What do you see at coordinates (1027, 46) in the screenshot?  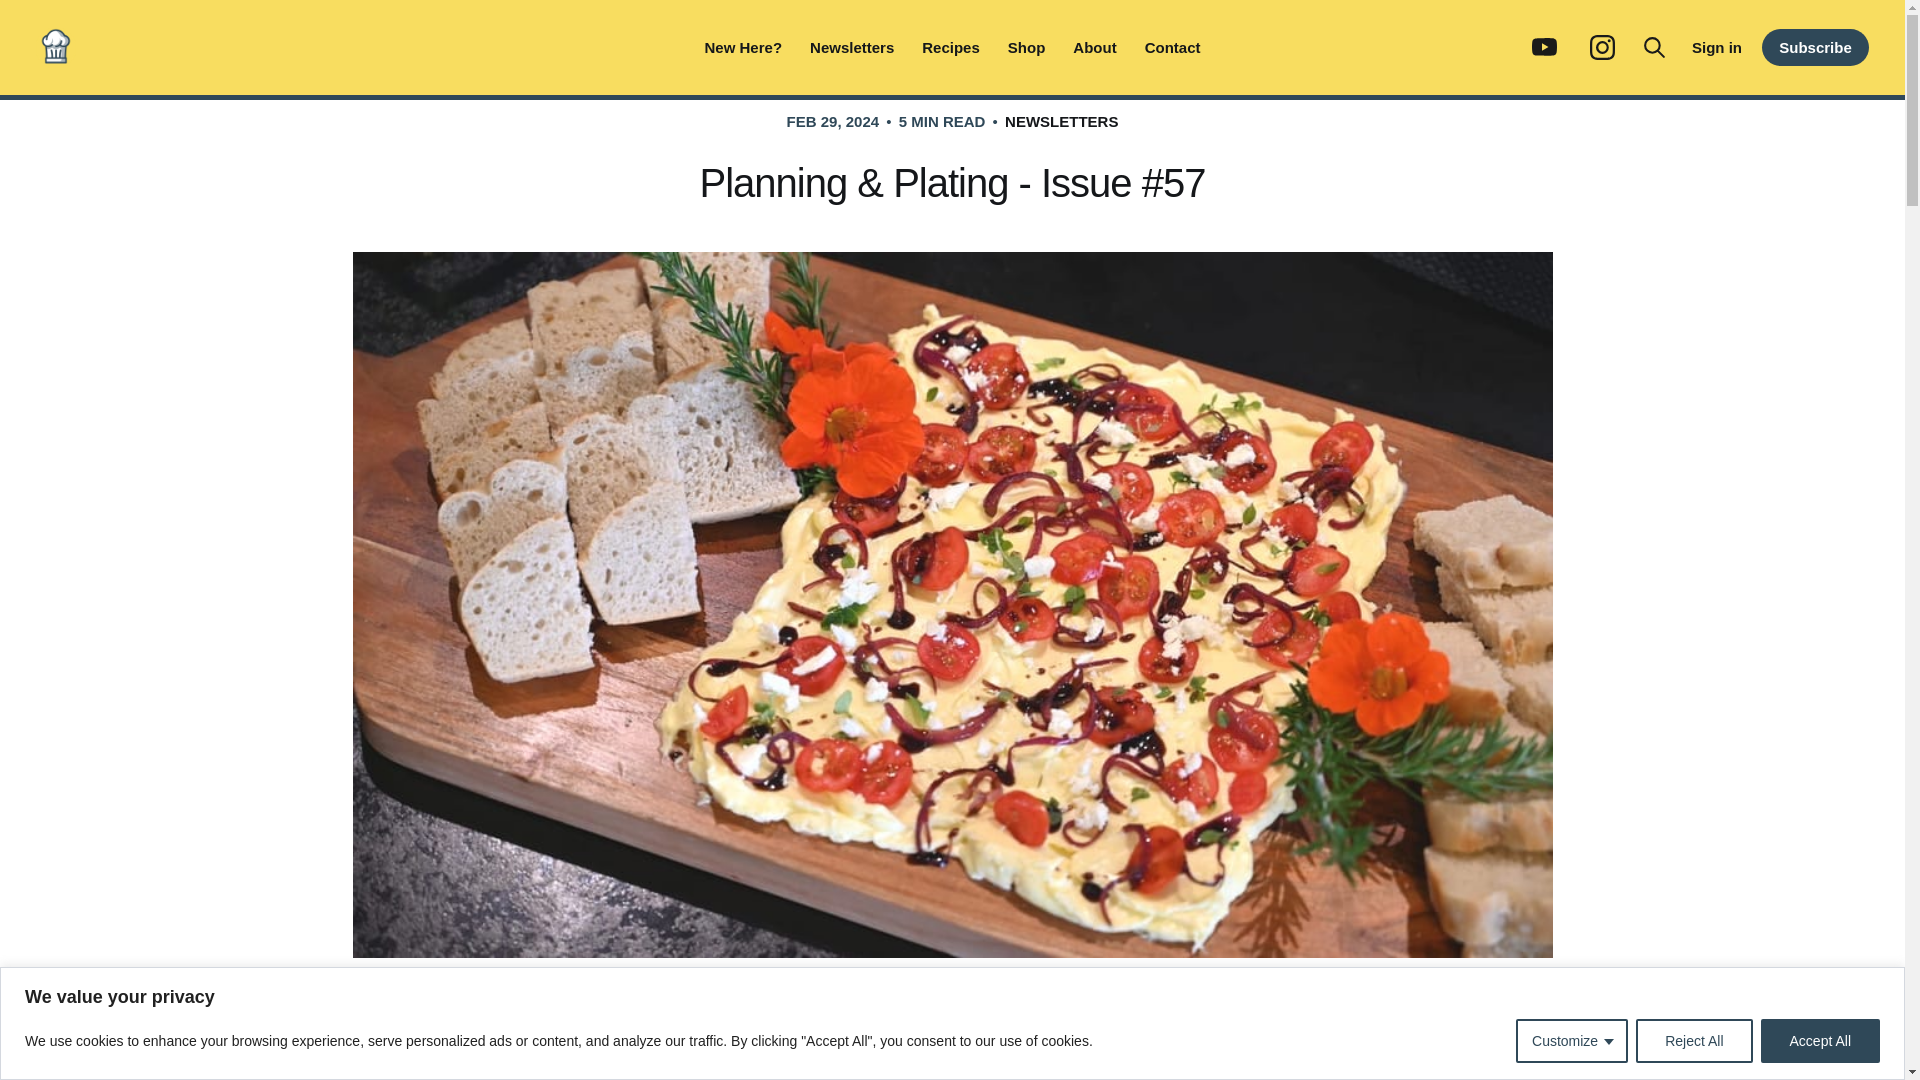 I see `Shop` at bounding box center [1027, 46].